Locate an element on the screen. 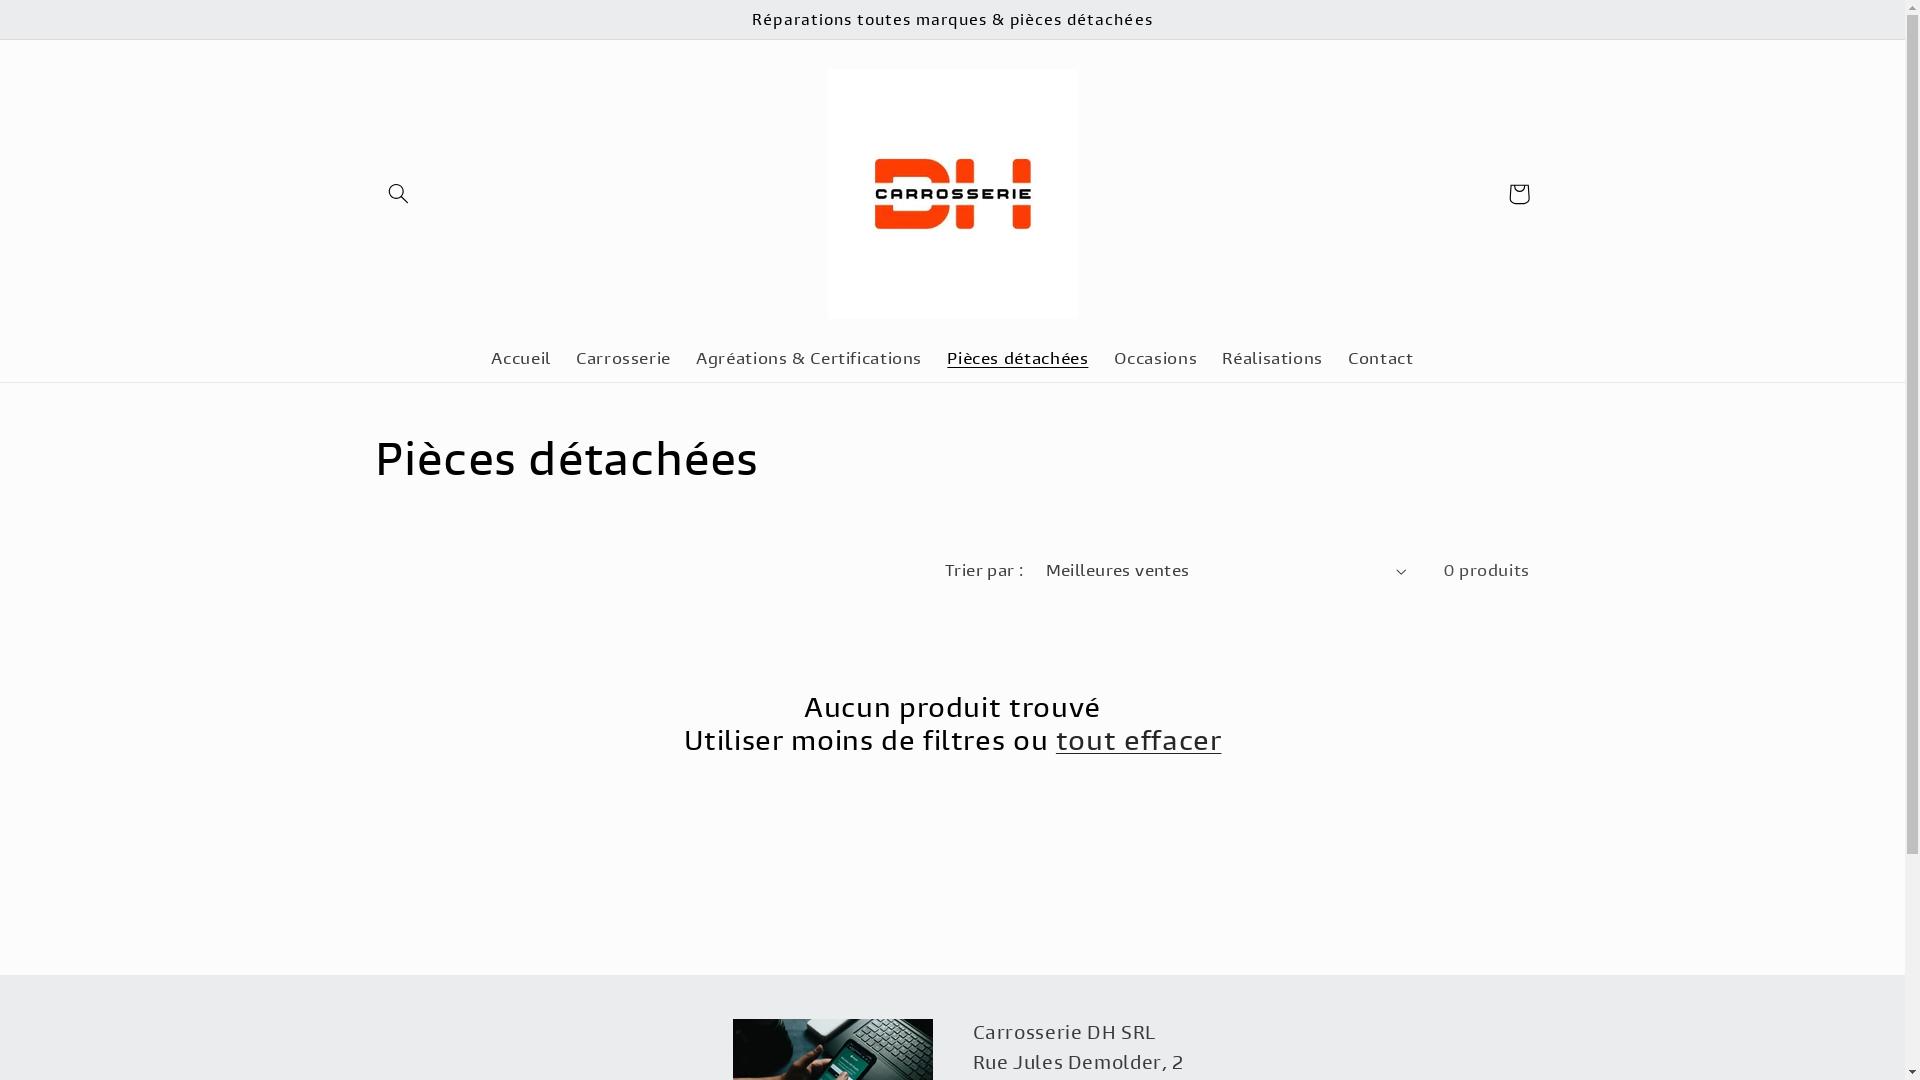  Panier is located at coordinates (1519, 194).